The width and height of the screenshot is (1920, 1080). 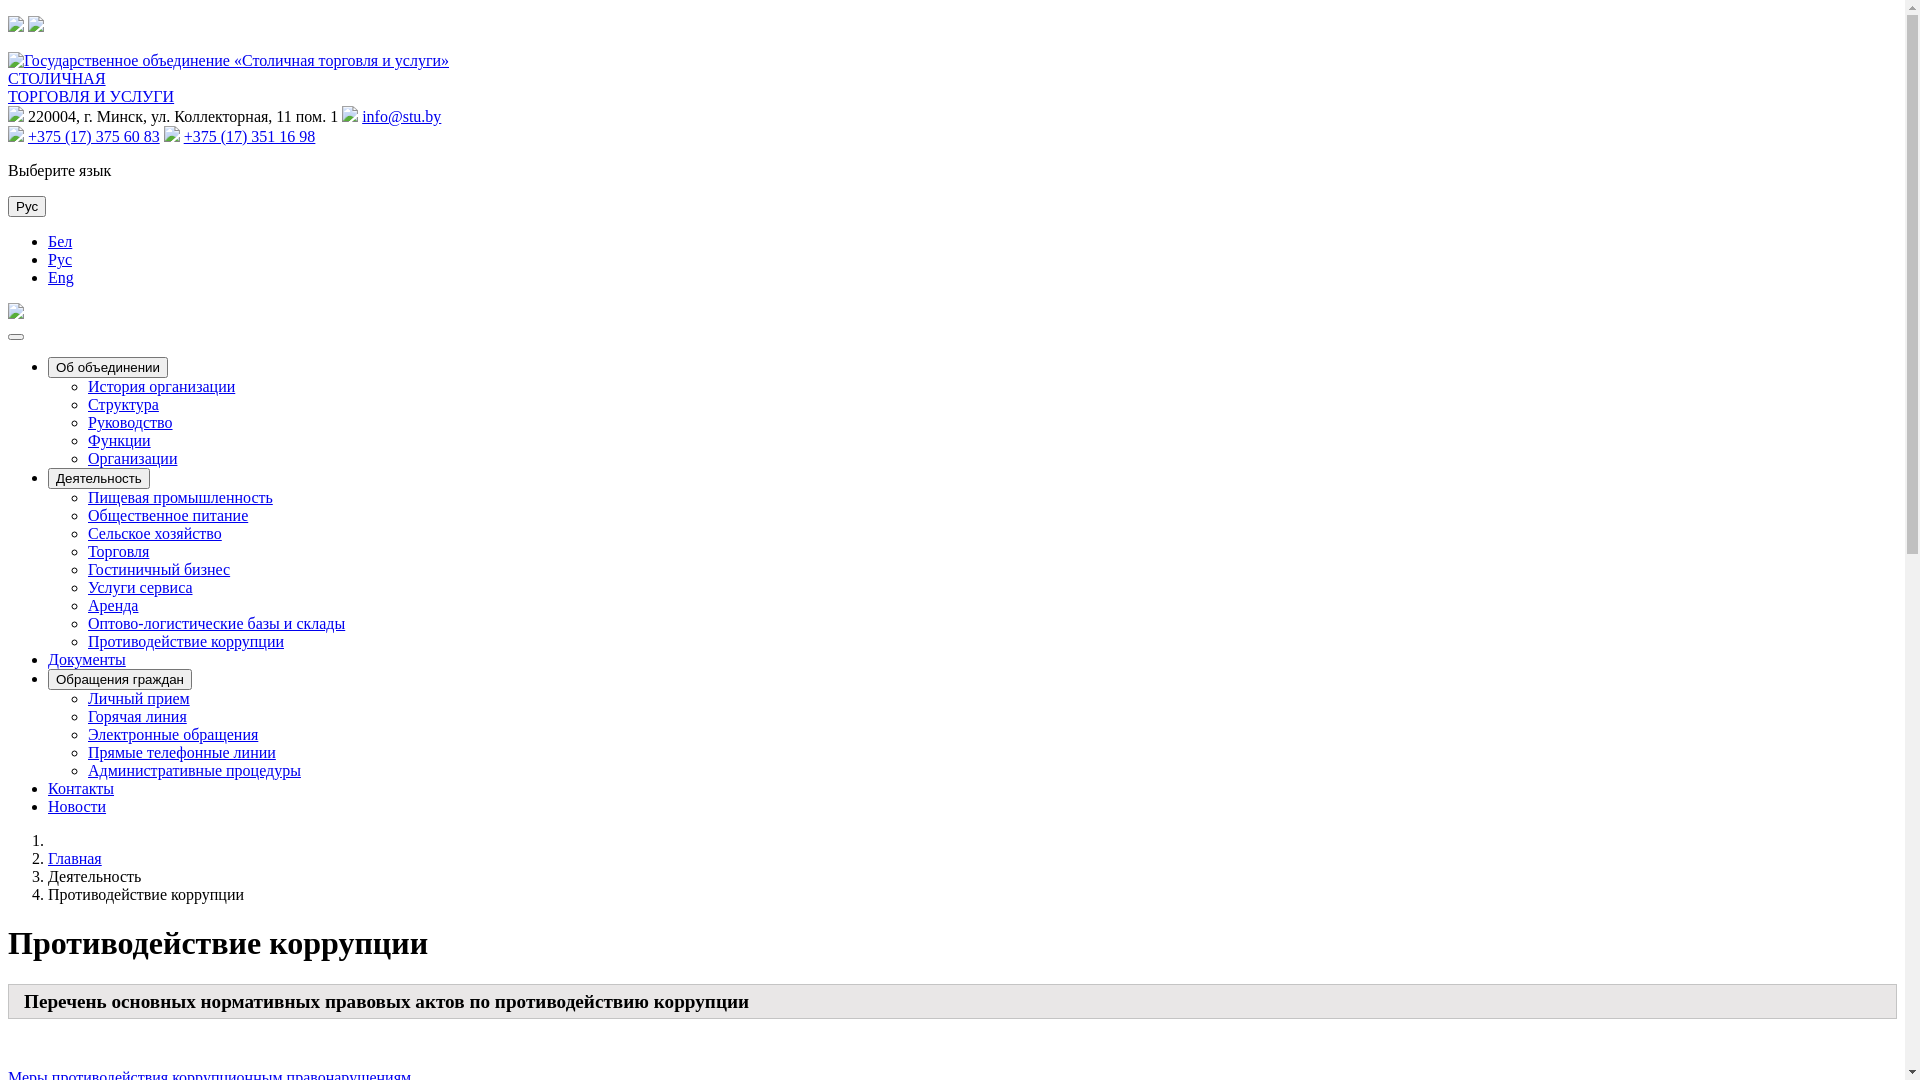 I want to click on info@stu.by, so click(x=402, y=116).